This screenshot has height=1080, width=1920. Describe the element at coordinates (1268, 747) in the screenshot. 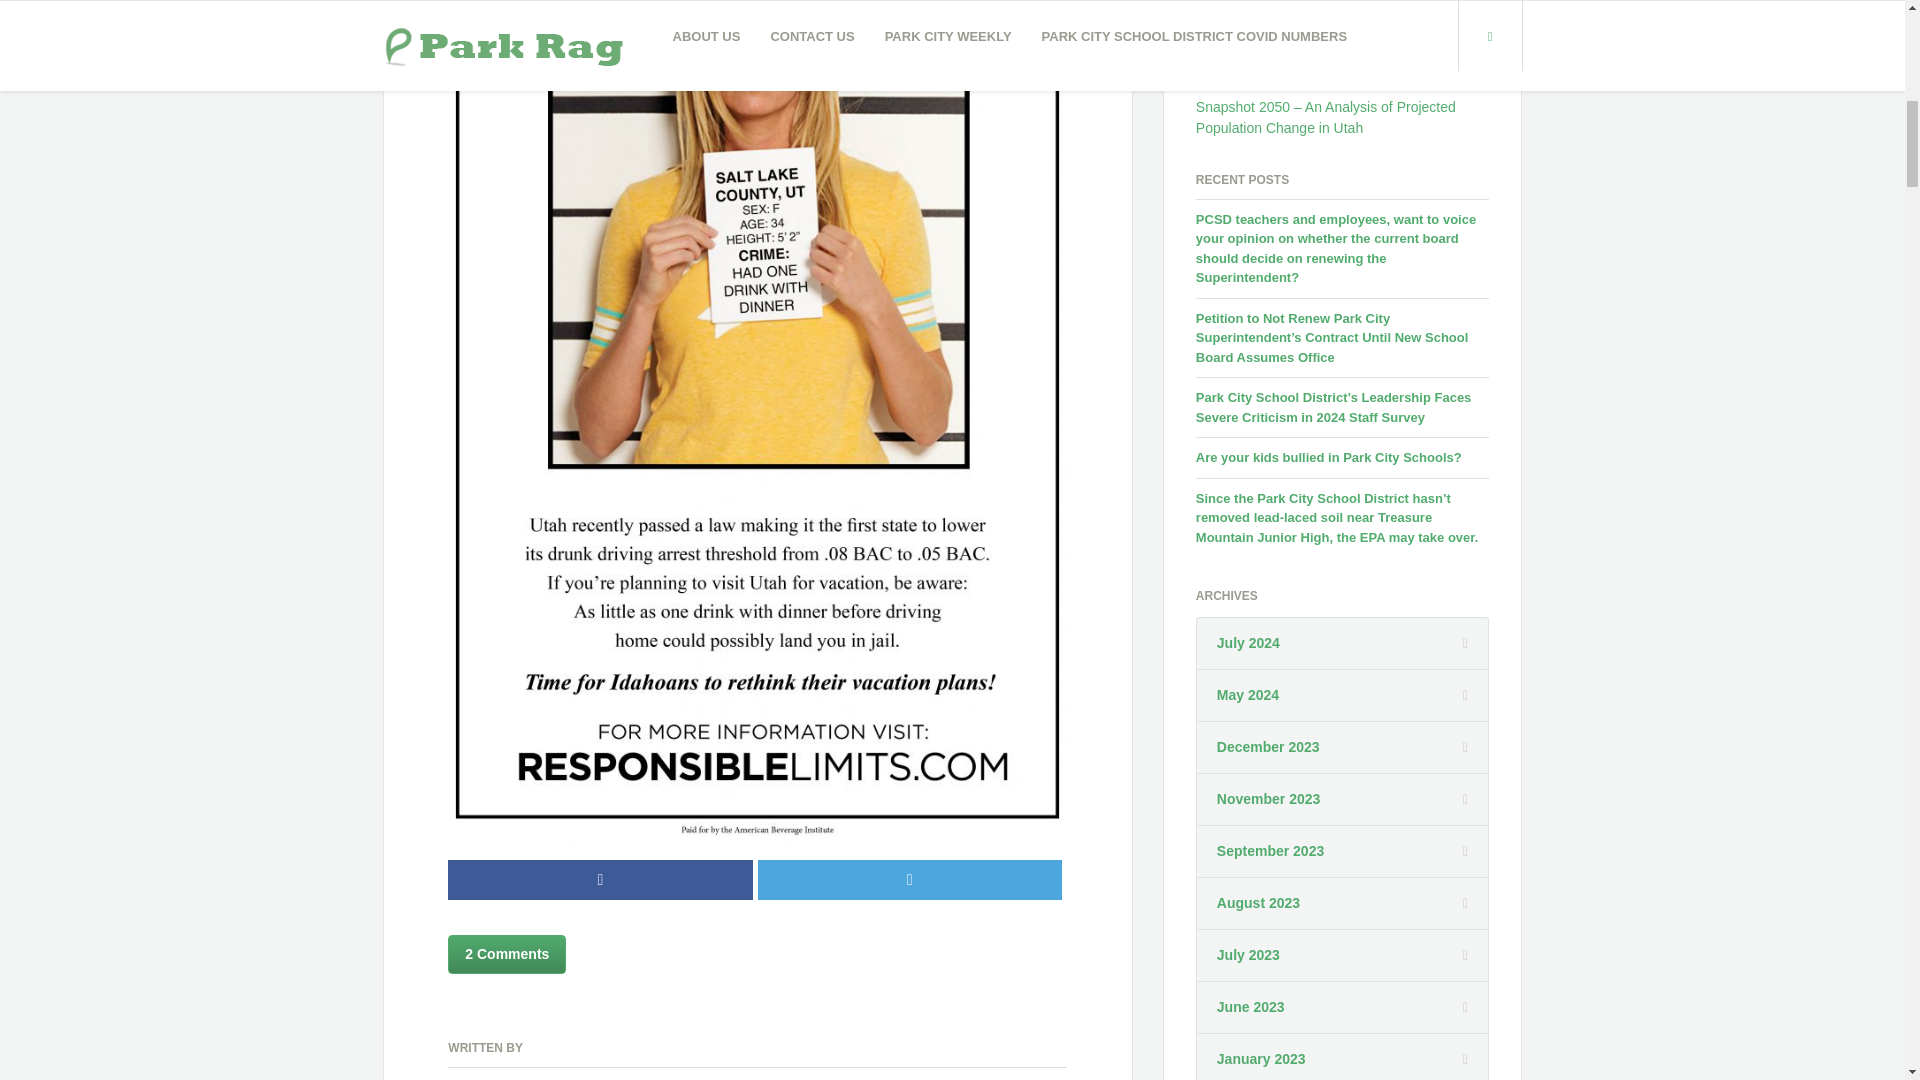

I see `December 2023` at that location.